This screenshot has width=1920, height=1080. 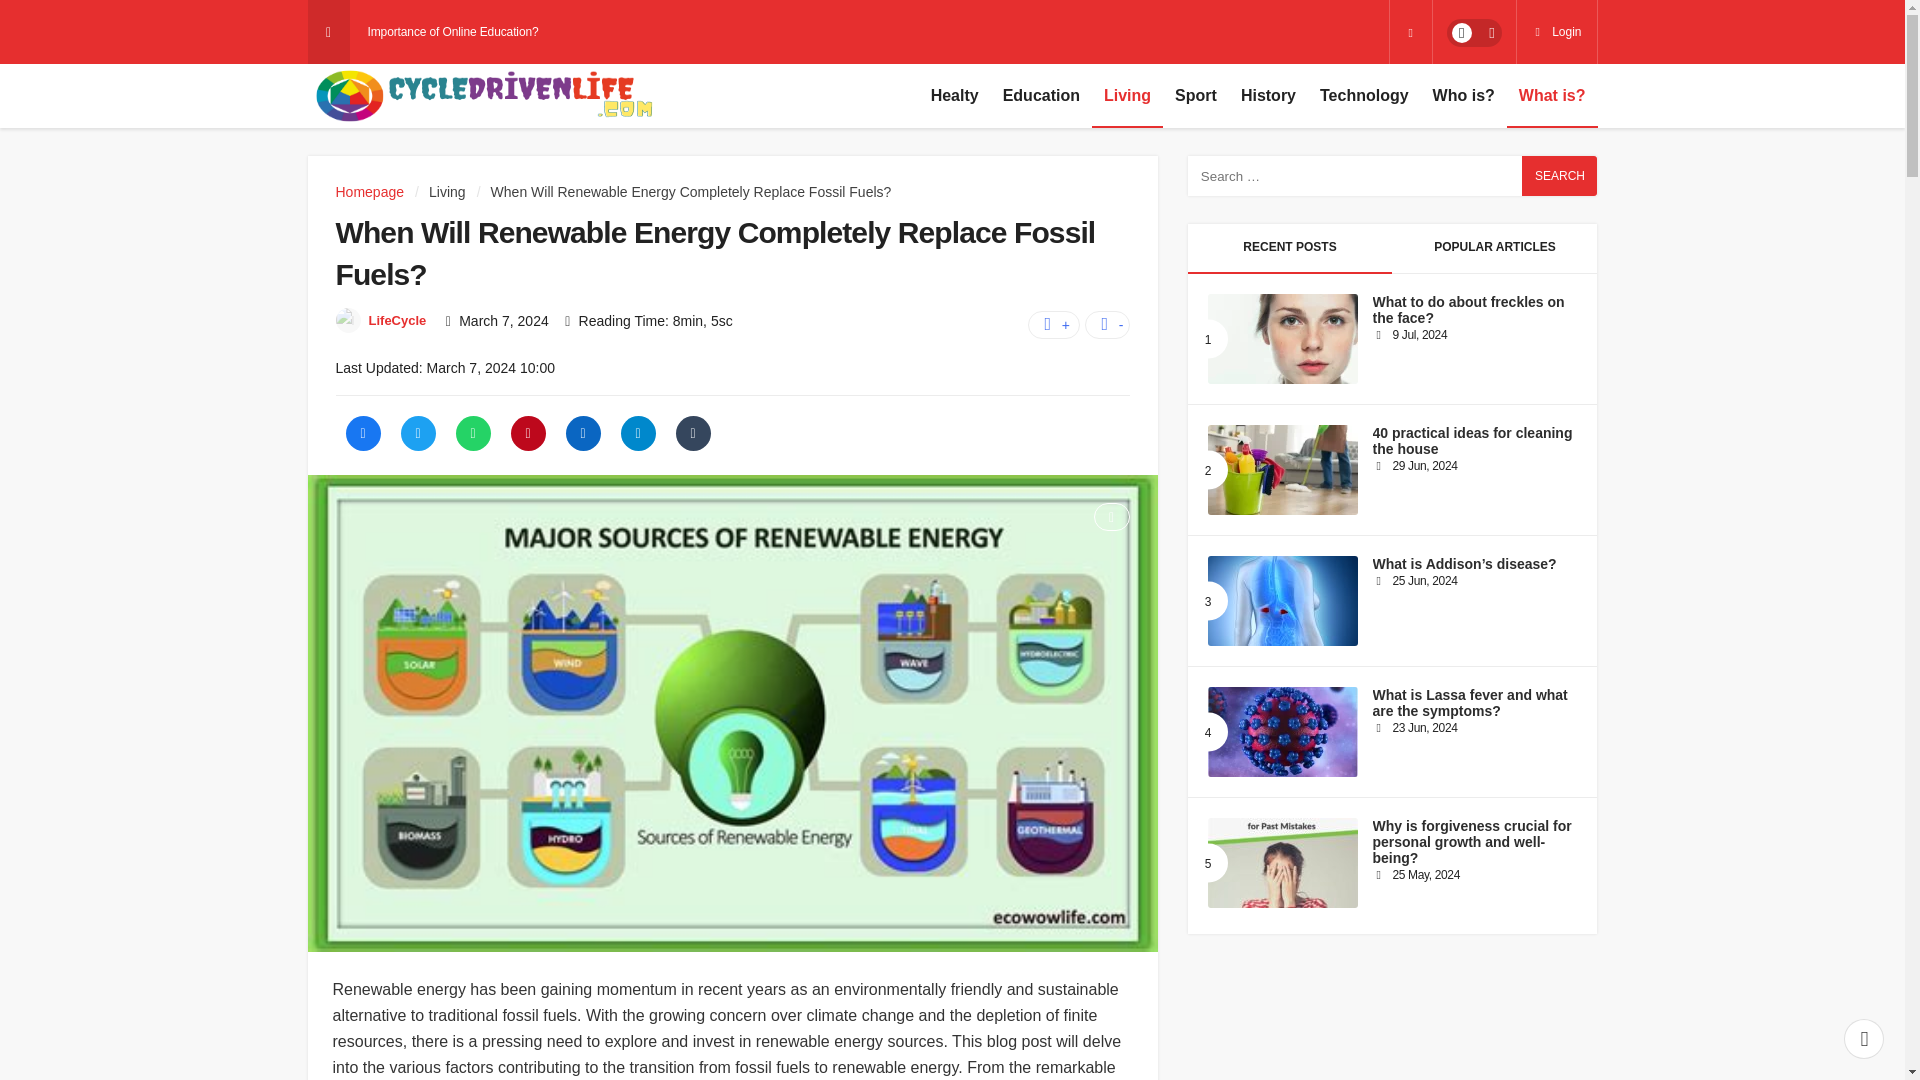 What do you see at coordinates (1464, 96) in the screenshot?
I see `Who is?` at bounding box center [1464, 96].